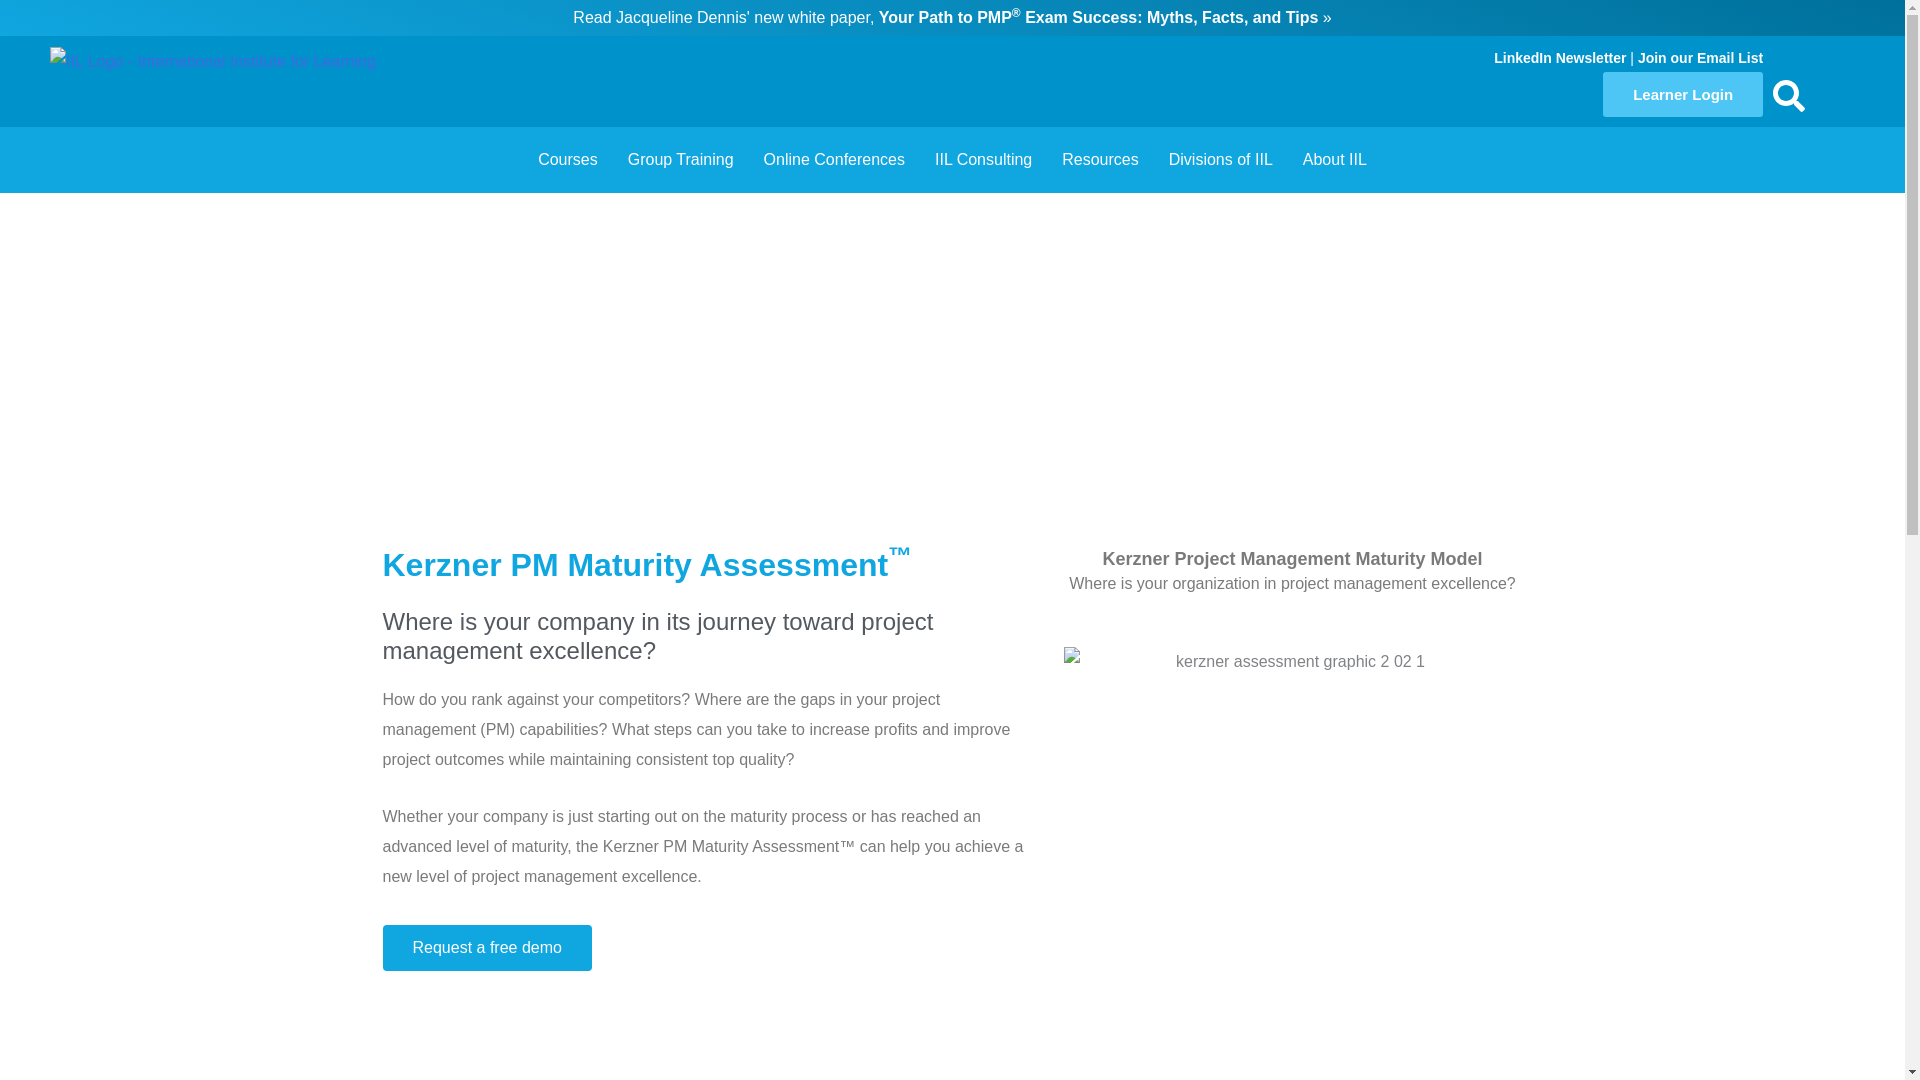 The width and height of the screenshot is (1920, 1080). Describe the element at coordinates (1682, 94) in the screenshot. I see `Learner Login` at that location.